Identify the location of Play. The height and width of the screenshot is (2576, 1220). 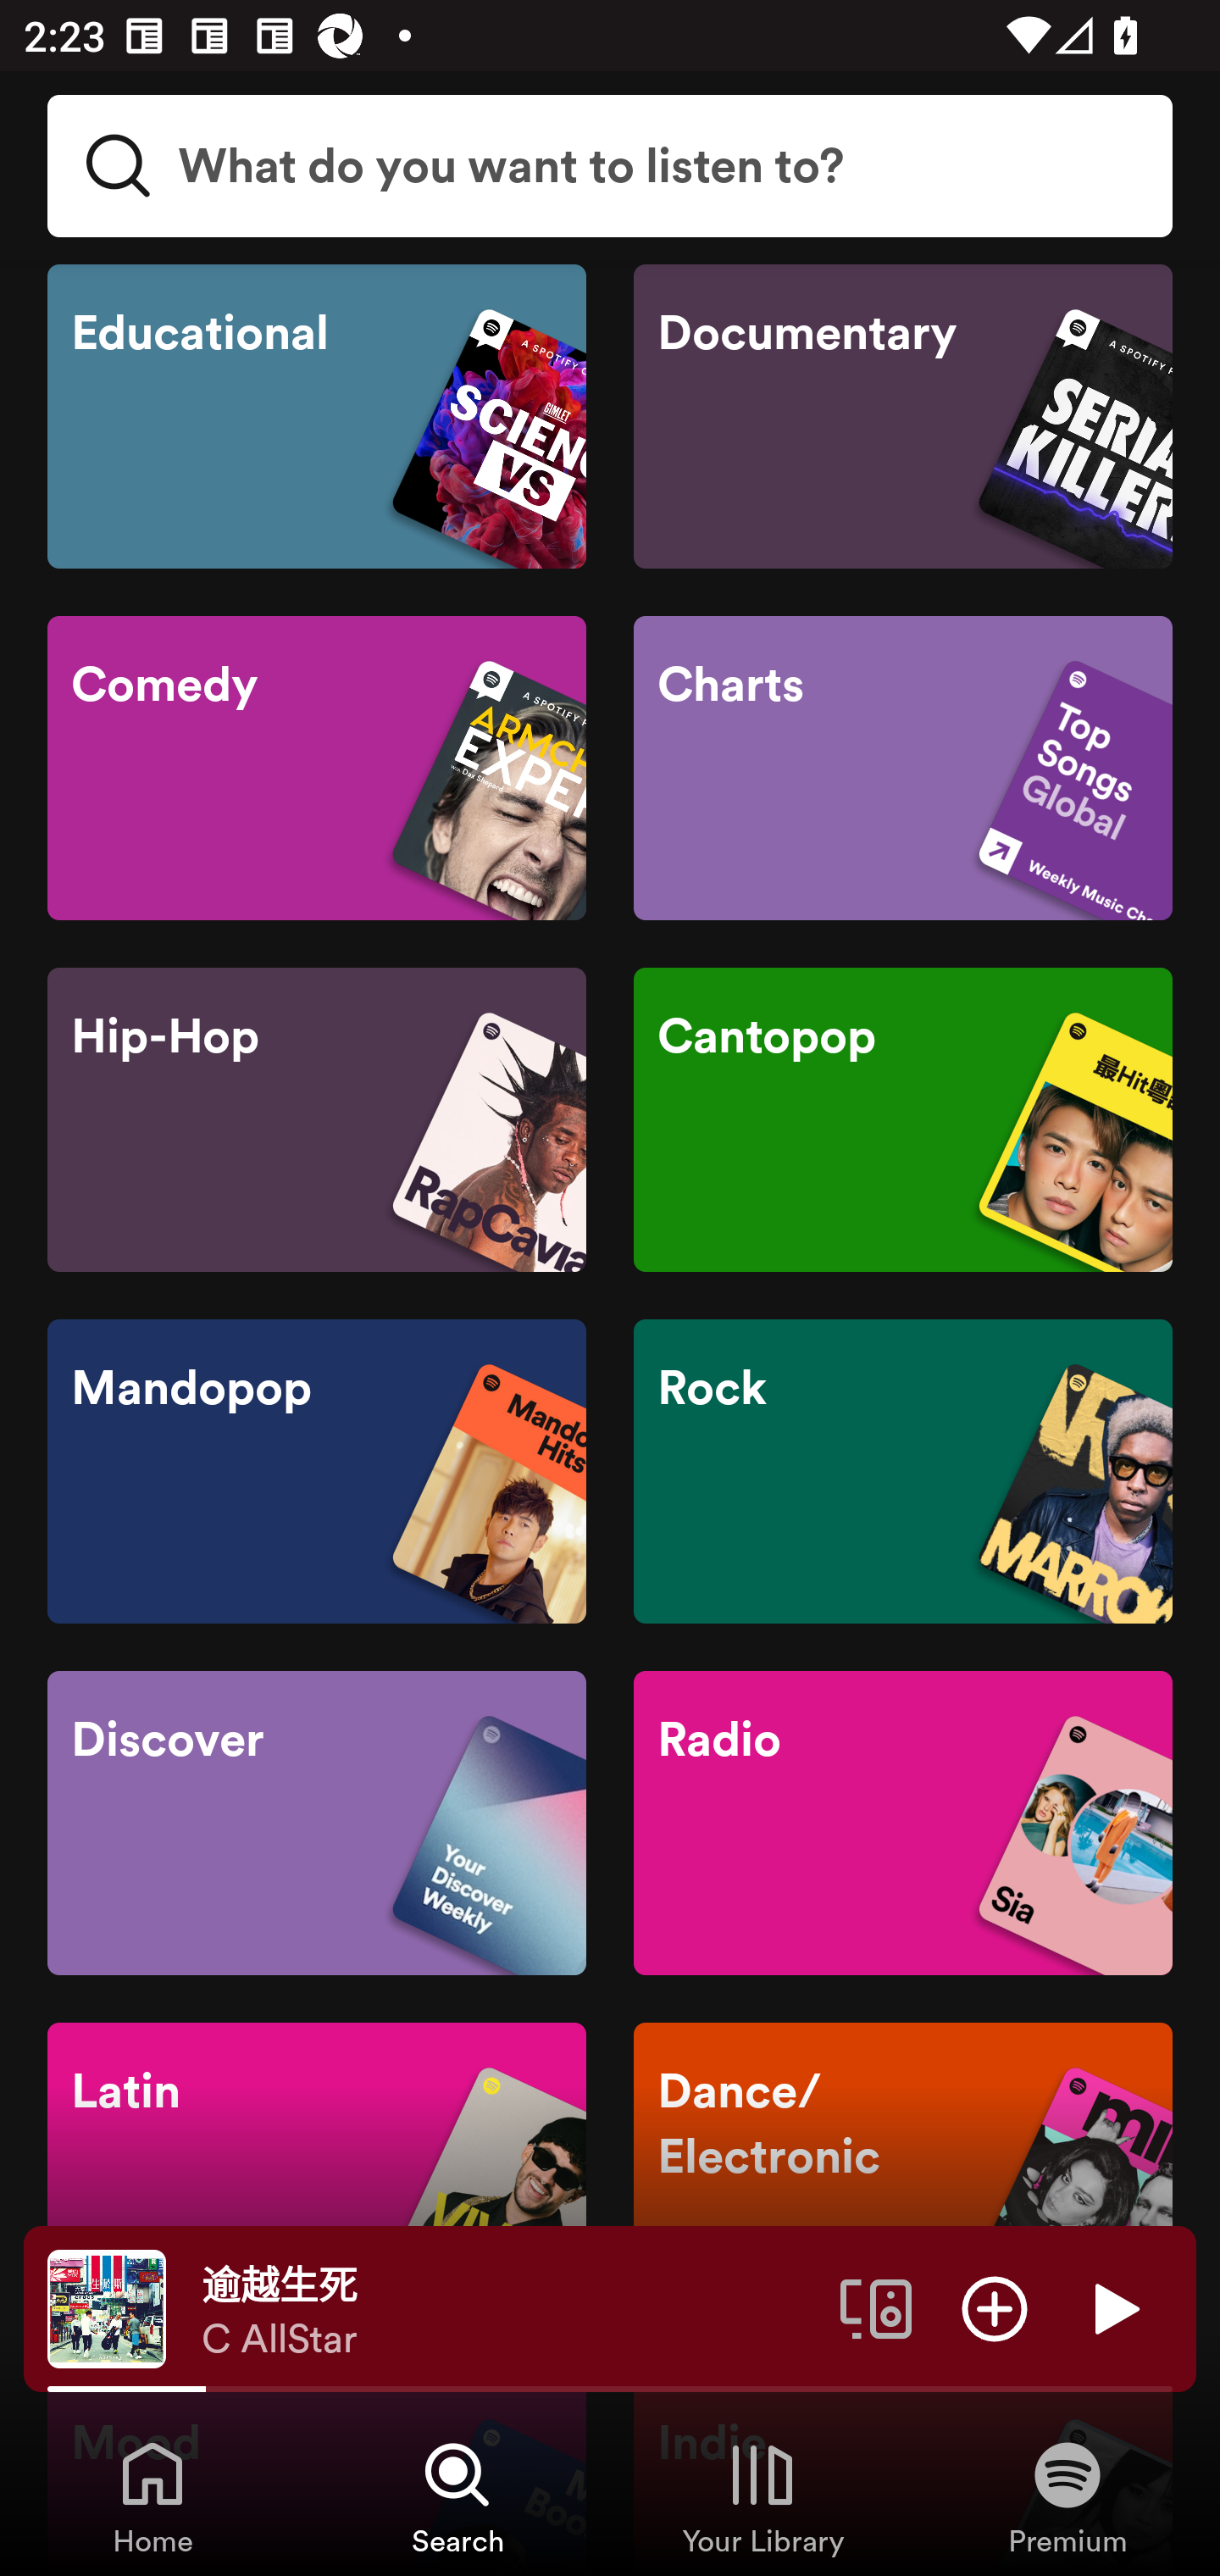
(1113, 2307).